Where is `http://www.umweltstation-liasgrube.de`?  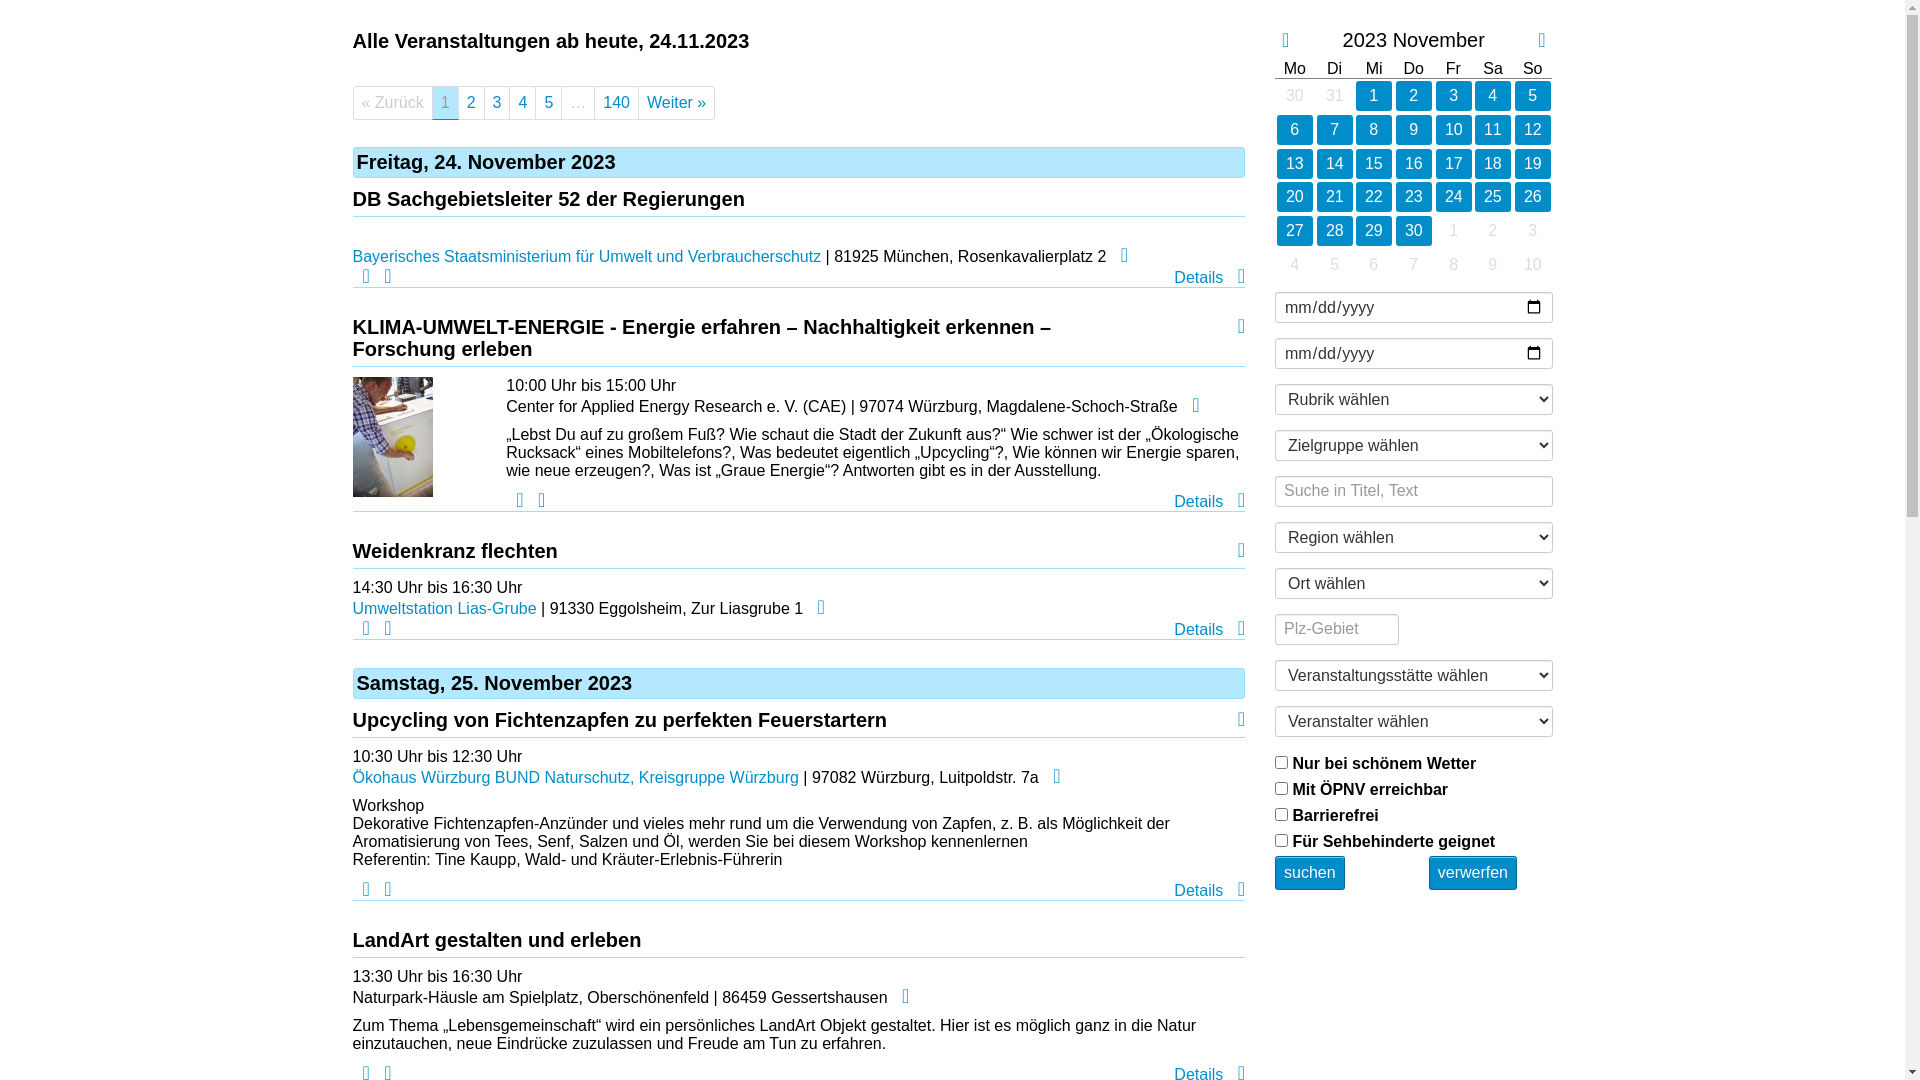
http://www.umweltstation-liasgrube.de is located at coordinates (1236, 552).